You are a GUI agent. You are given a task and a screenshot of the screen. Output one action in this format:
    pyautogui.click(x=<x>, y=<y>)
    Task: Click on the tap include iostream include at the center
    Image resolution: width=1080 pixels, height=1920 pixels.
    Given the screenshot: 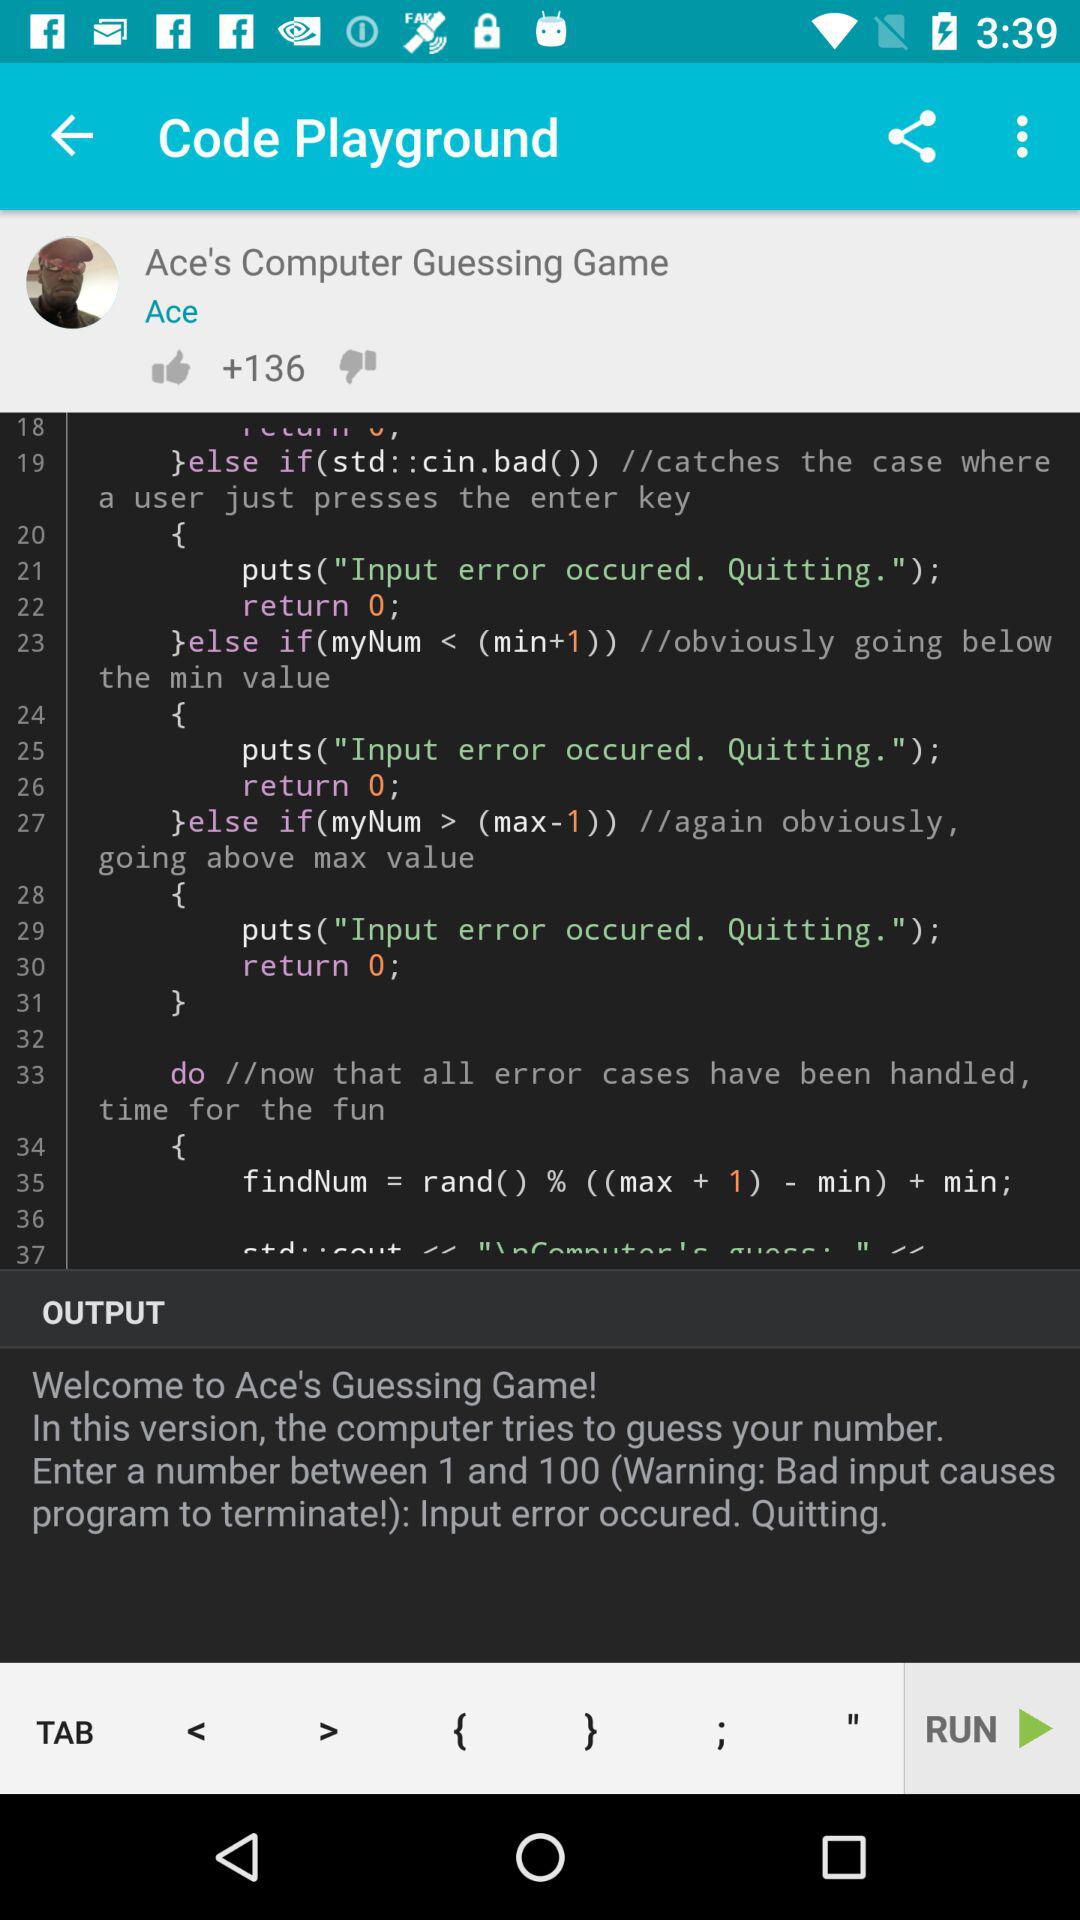 What is the action you would take?
    pyautogui.click(x=540, y=840)
    